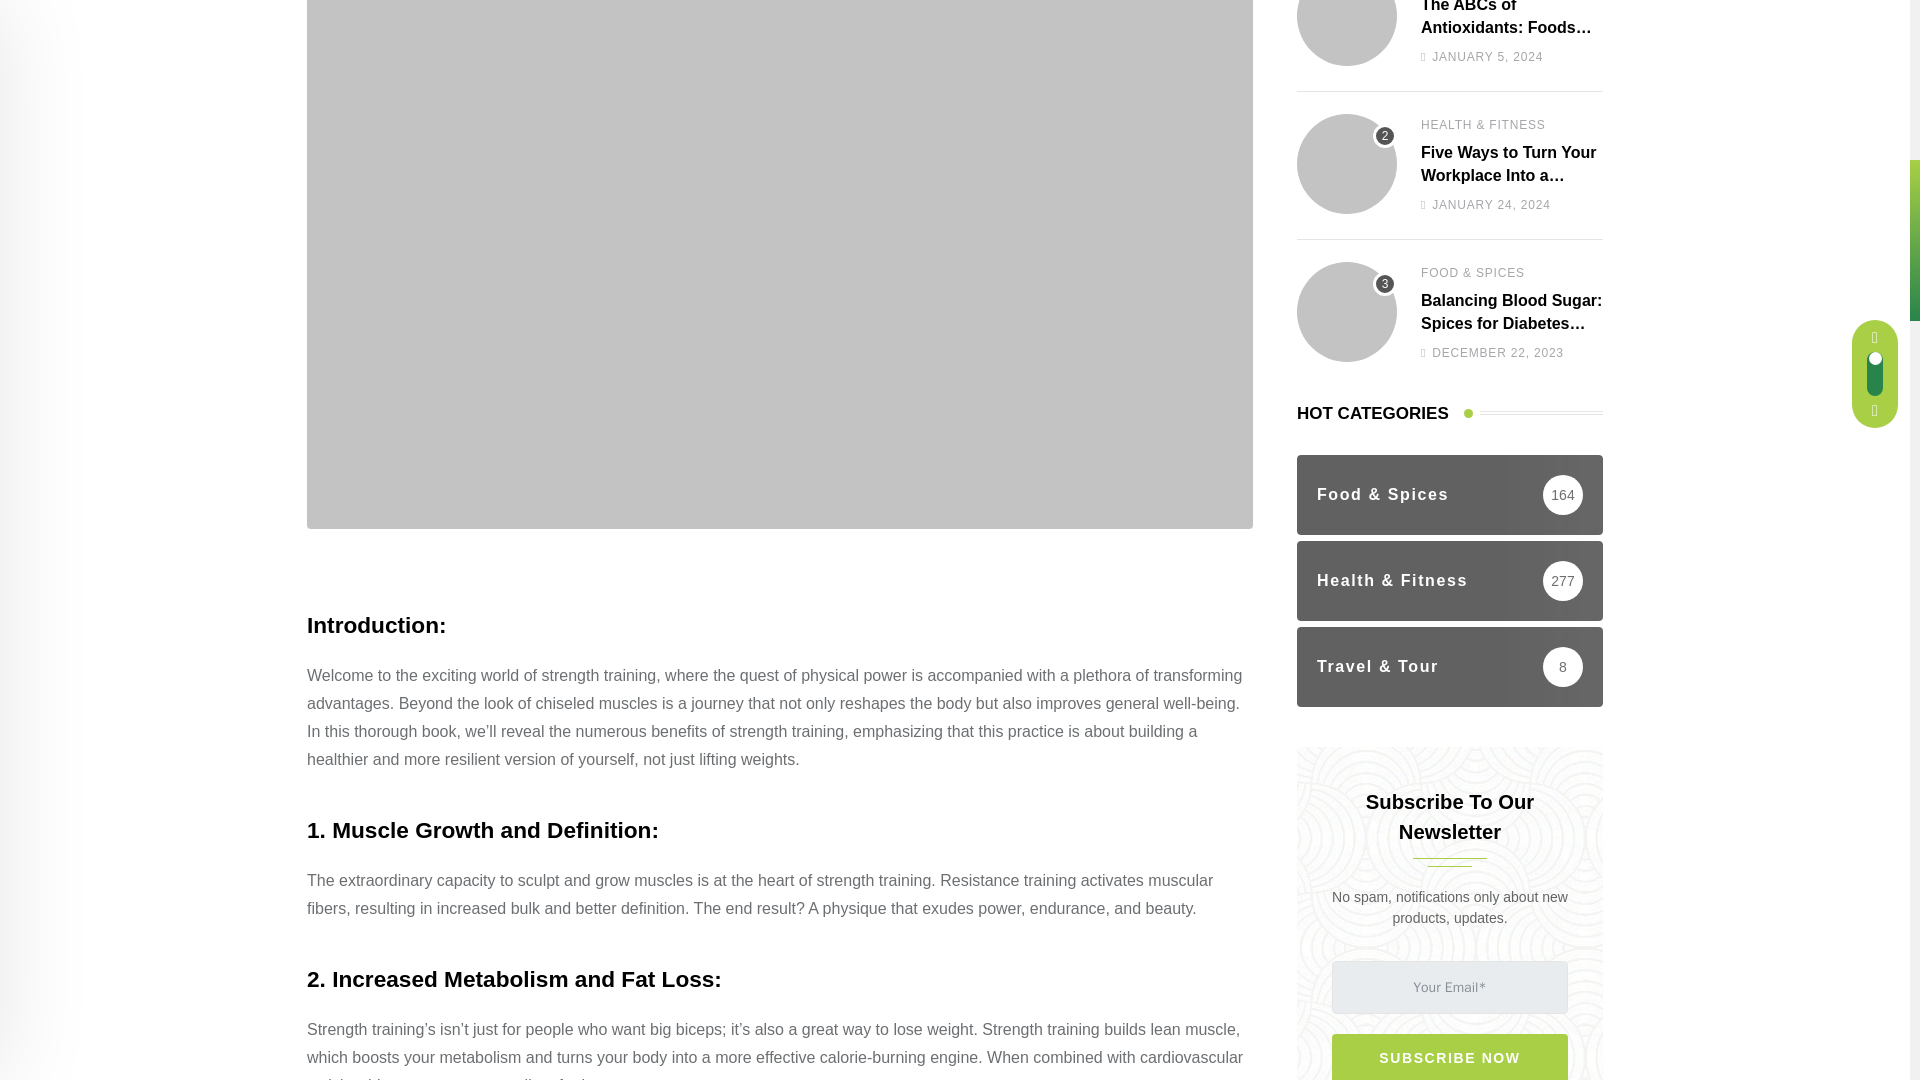 This screenshot has height=1080, width=1920. Describe the element at coordinates (1347, 312) in the screenshot. I see `Balancing Blood Sugar: Spices for Diabetes Management` at that location.